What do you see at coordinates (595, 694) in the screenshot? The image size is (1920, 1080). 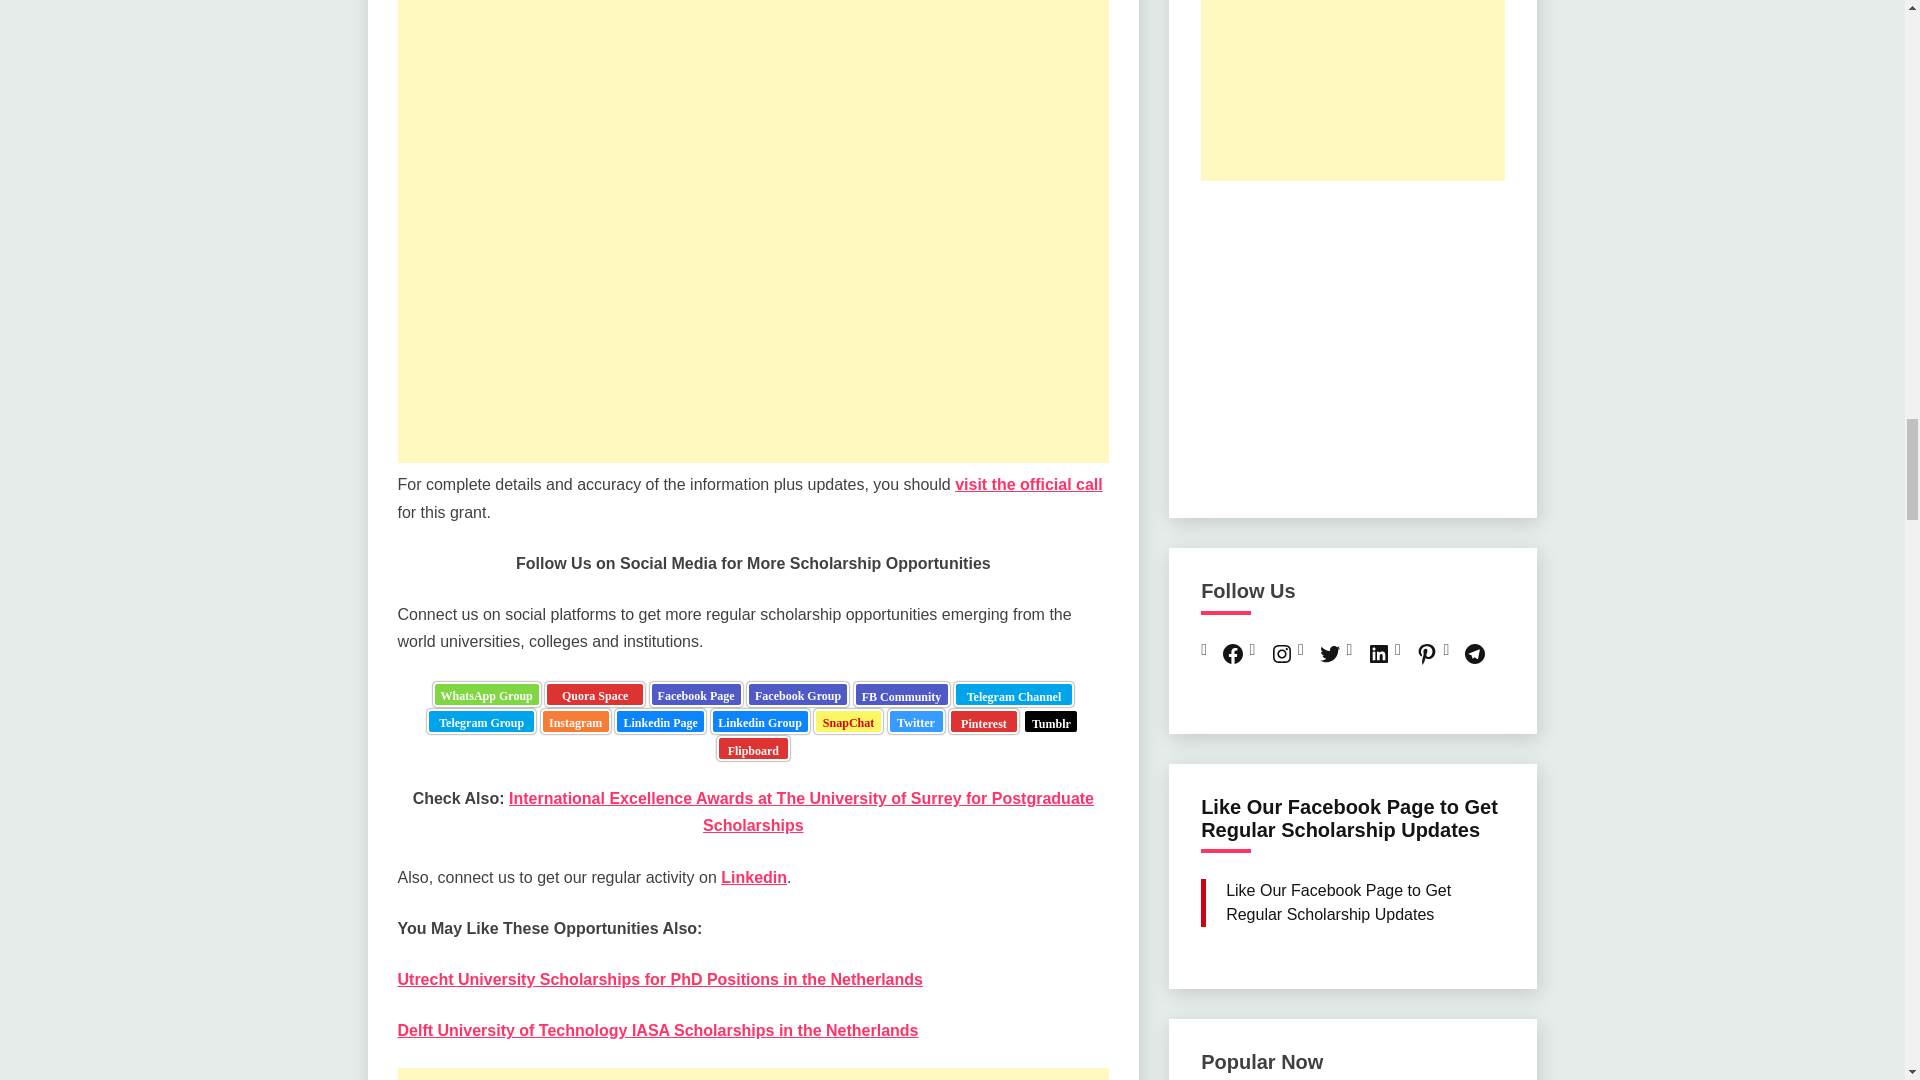 I see `Quora Space` at bounding box center [595, 694].